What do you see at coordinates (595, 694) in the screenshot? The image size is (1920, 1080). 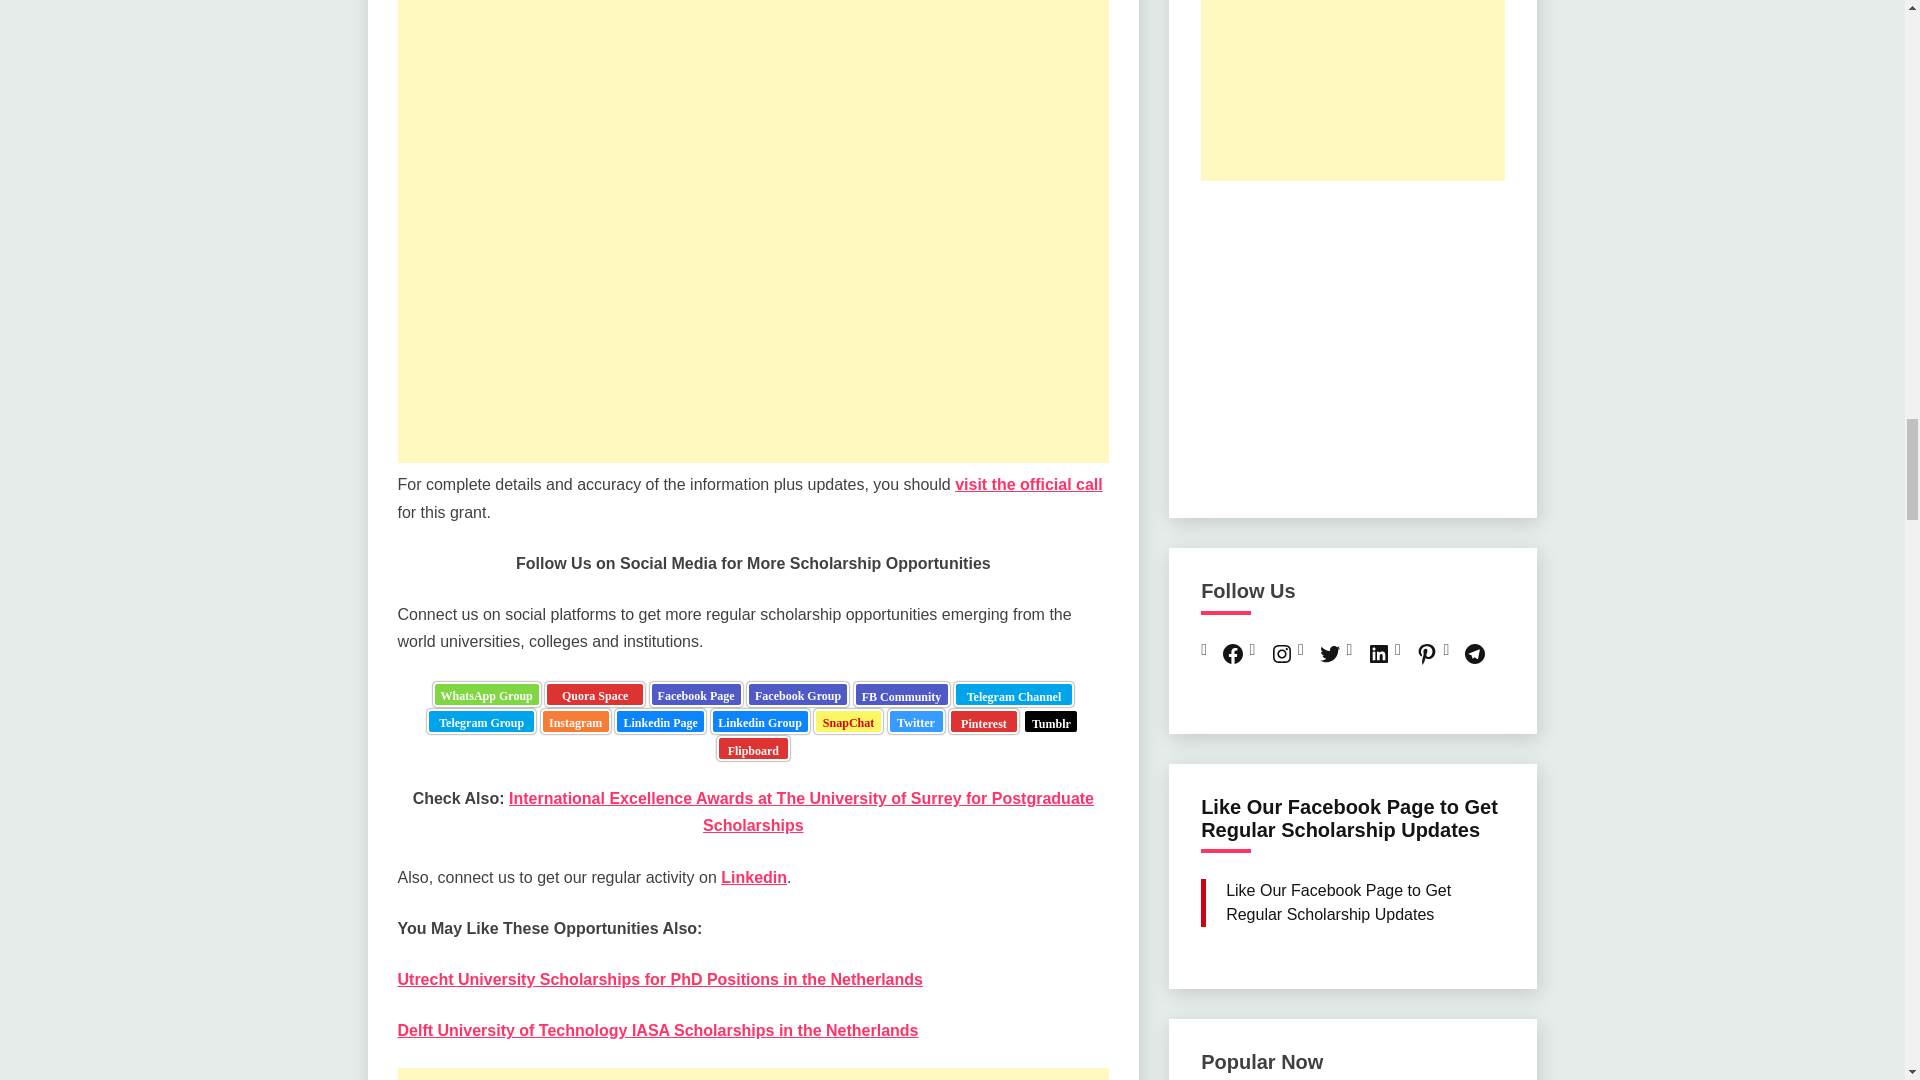 I see `Quora Space` at bounding box center [595, 694].